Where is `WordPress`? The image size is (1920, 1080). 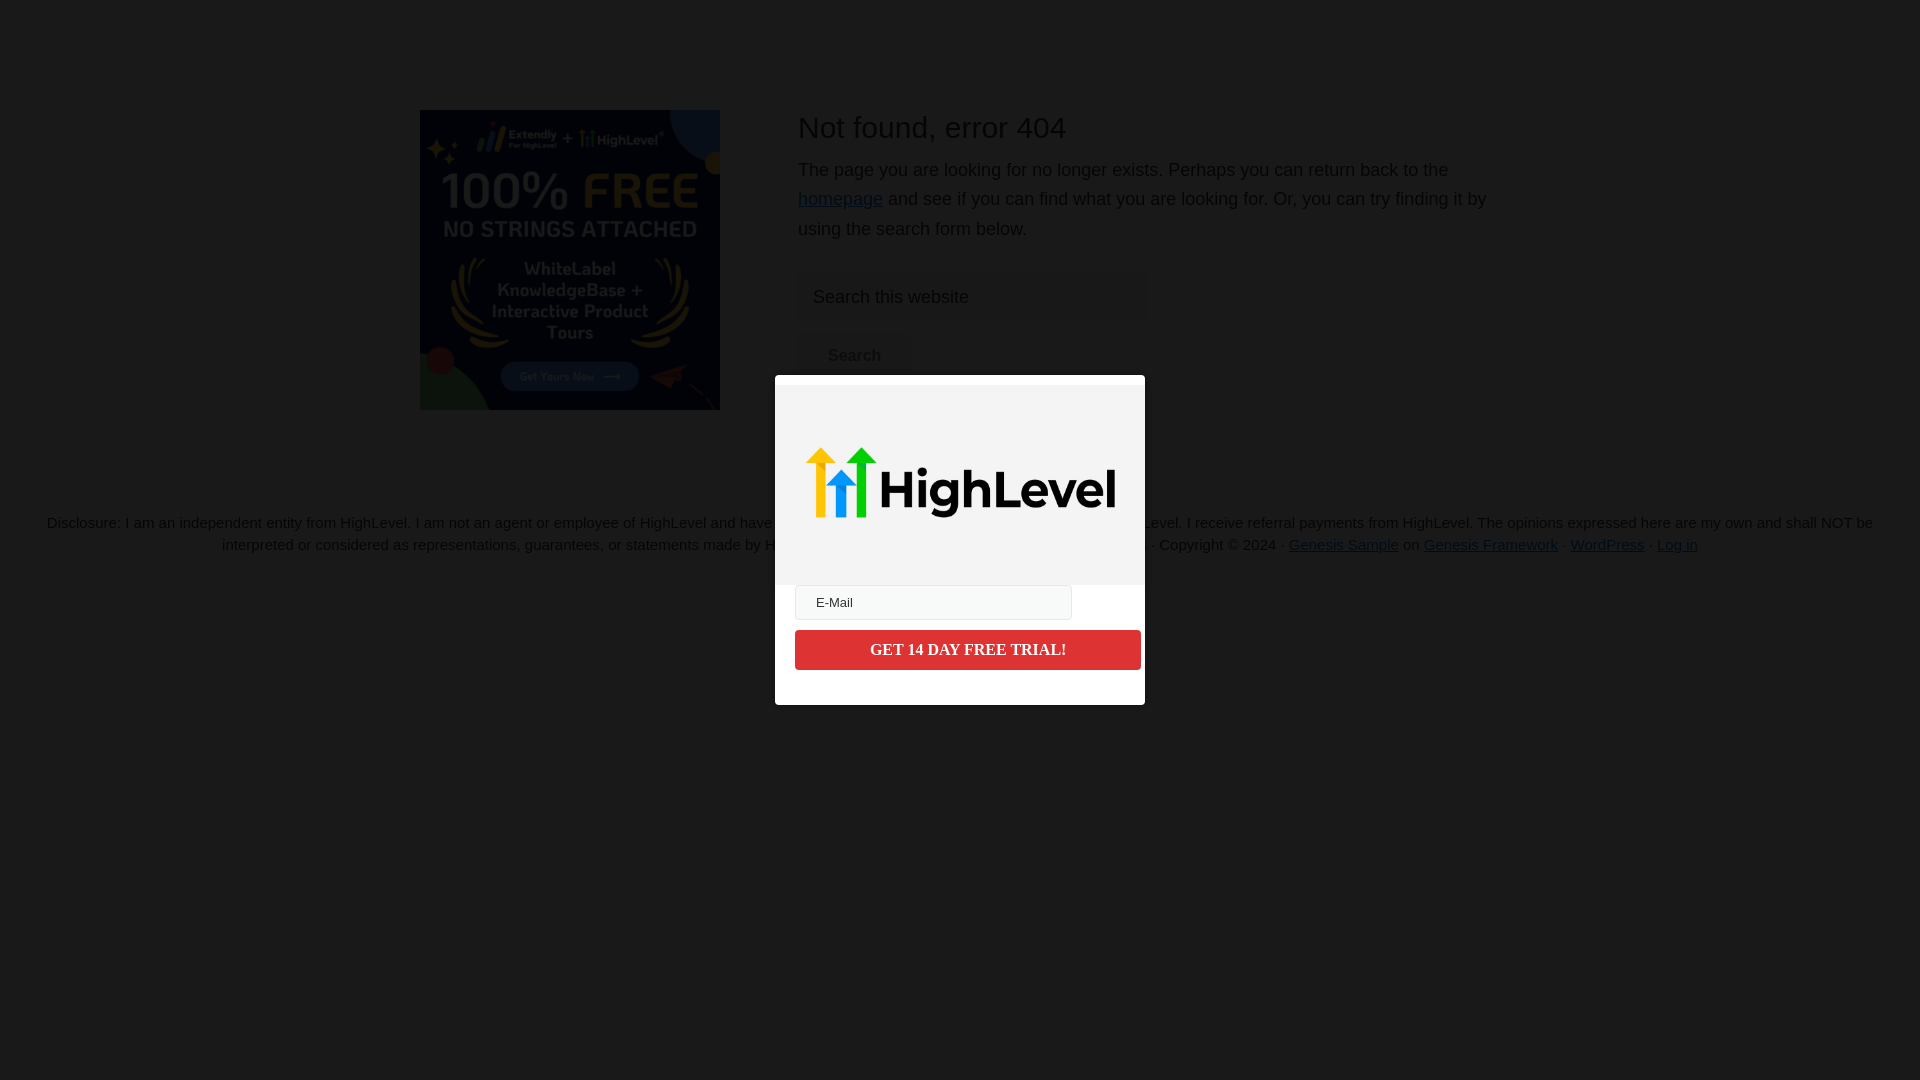
WordPress is located at coordinates (1608, 544).